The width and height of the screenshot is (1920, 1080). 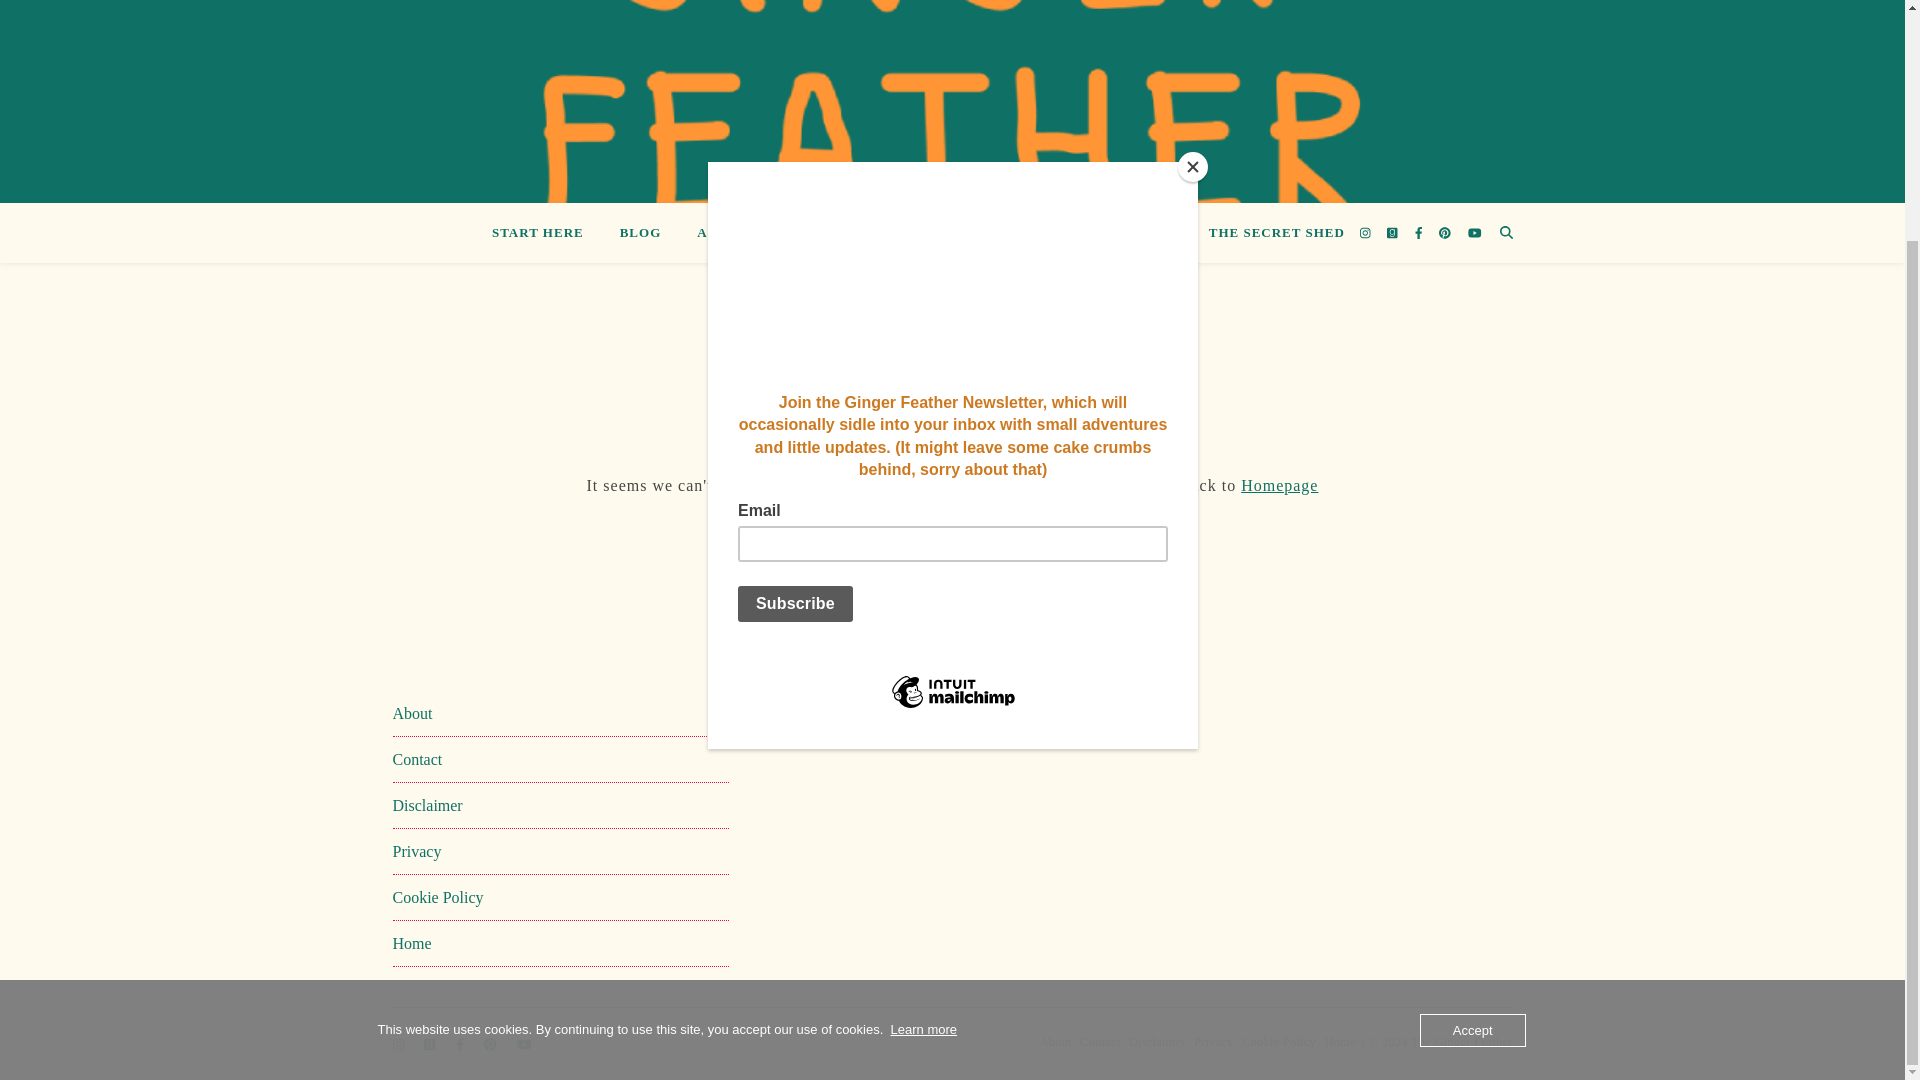 I want to click on MISCELLANY, so click(x=1032, y=233).